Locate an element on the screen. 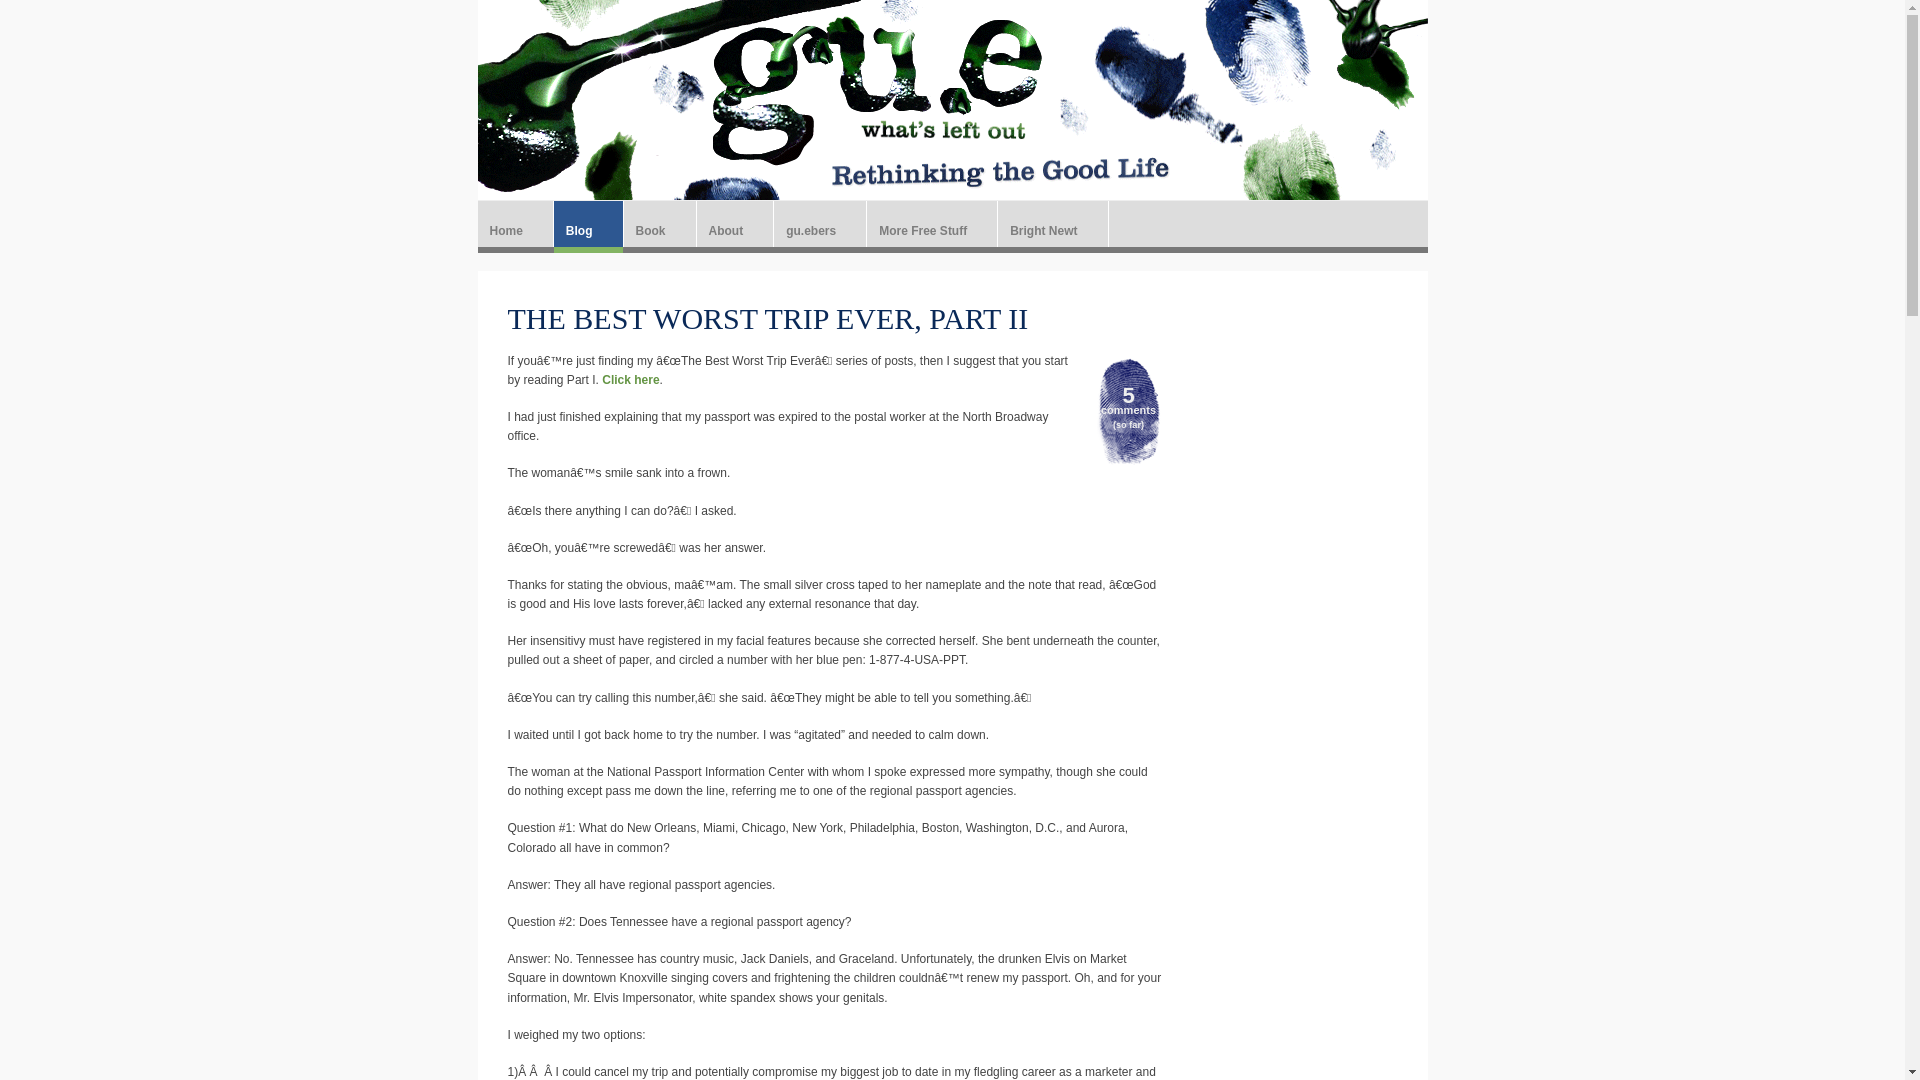  gu.ebers is located at coordinates (819, 226).